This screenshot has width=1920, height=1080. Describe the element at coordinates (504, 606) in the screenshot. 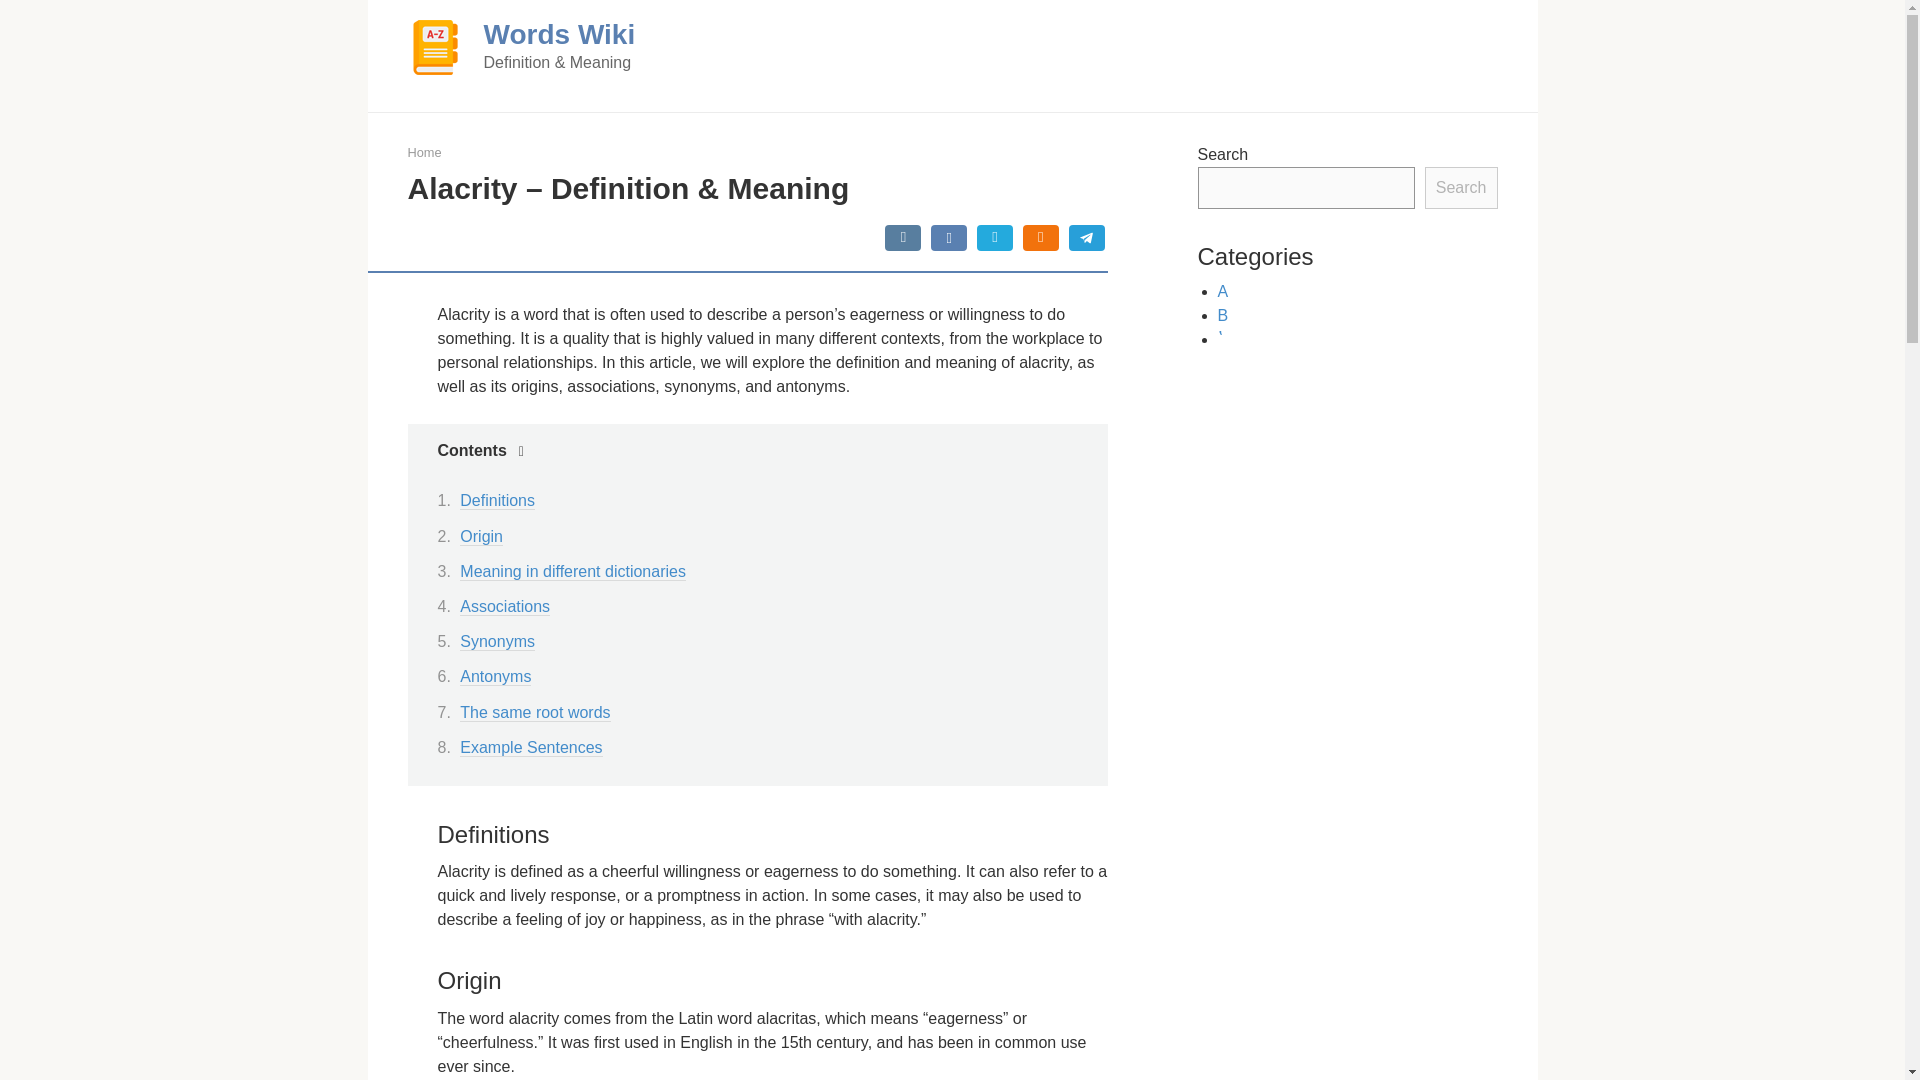

I see `Associations` at that location.